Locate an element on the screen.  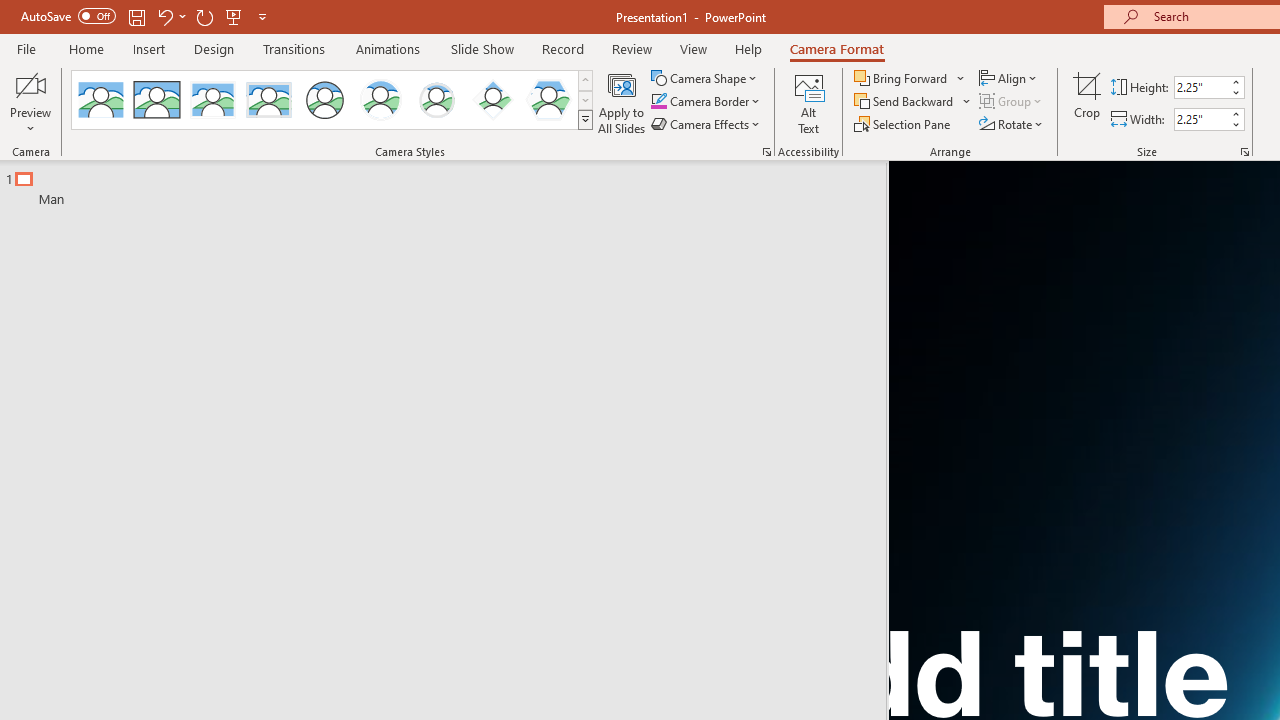
Size and Position... is located at coordinates (1244, 152).